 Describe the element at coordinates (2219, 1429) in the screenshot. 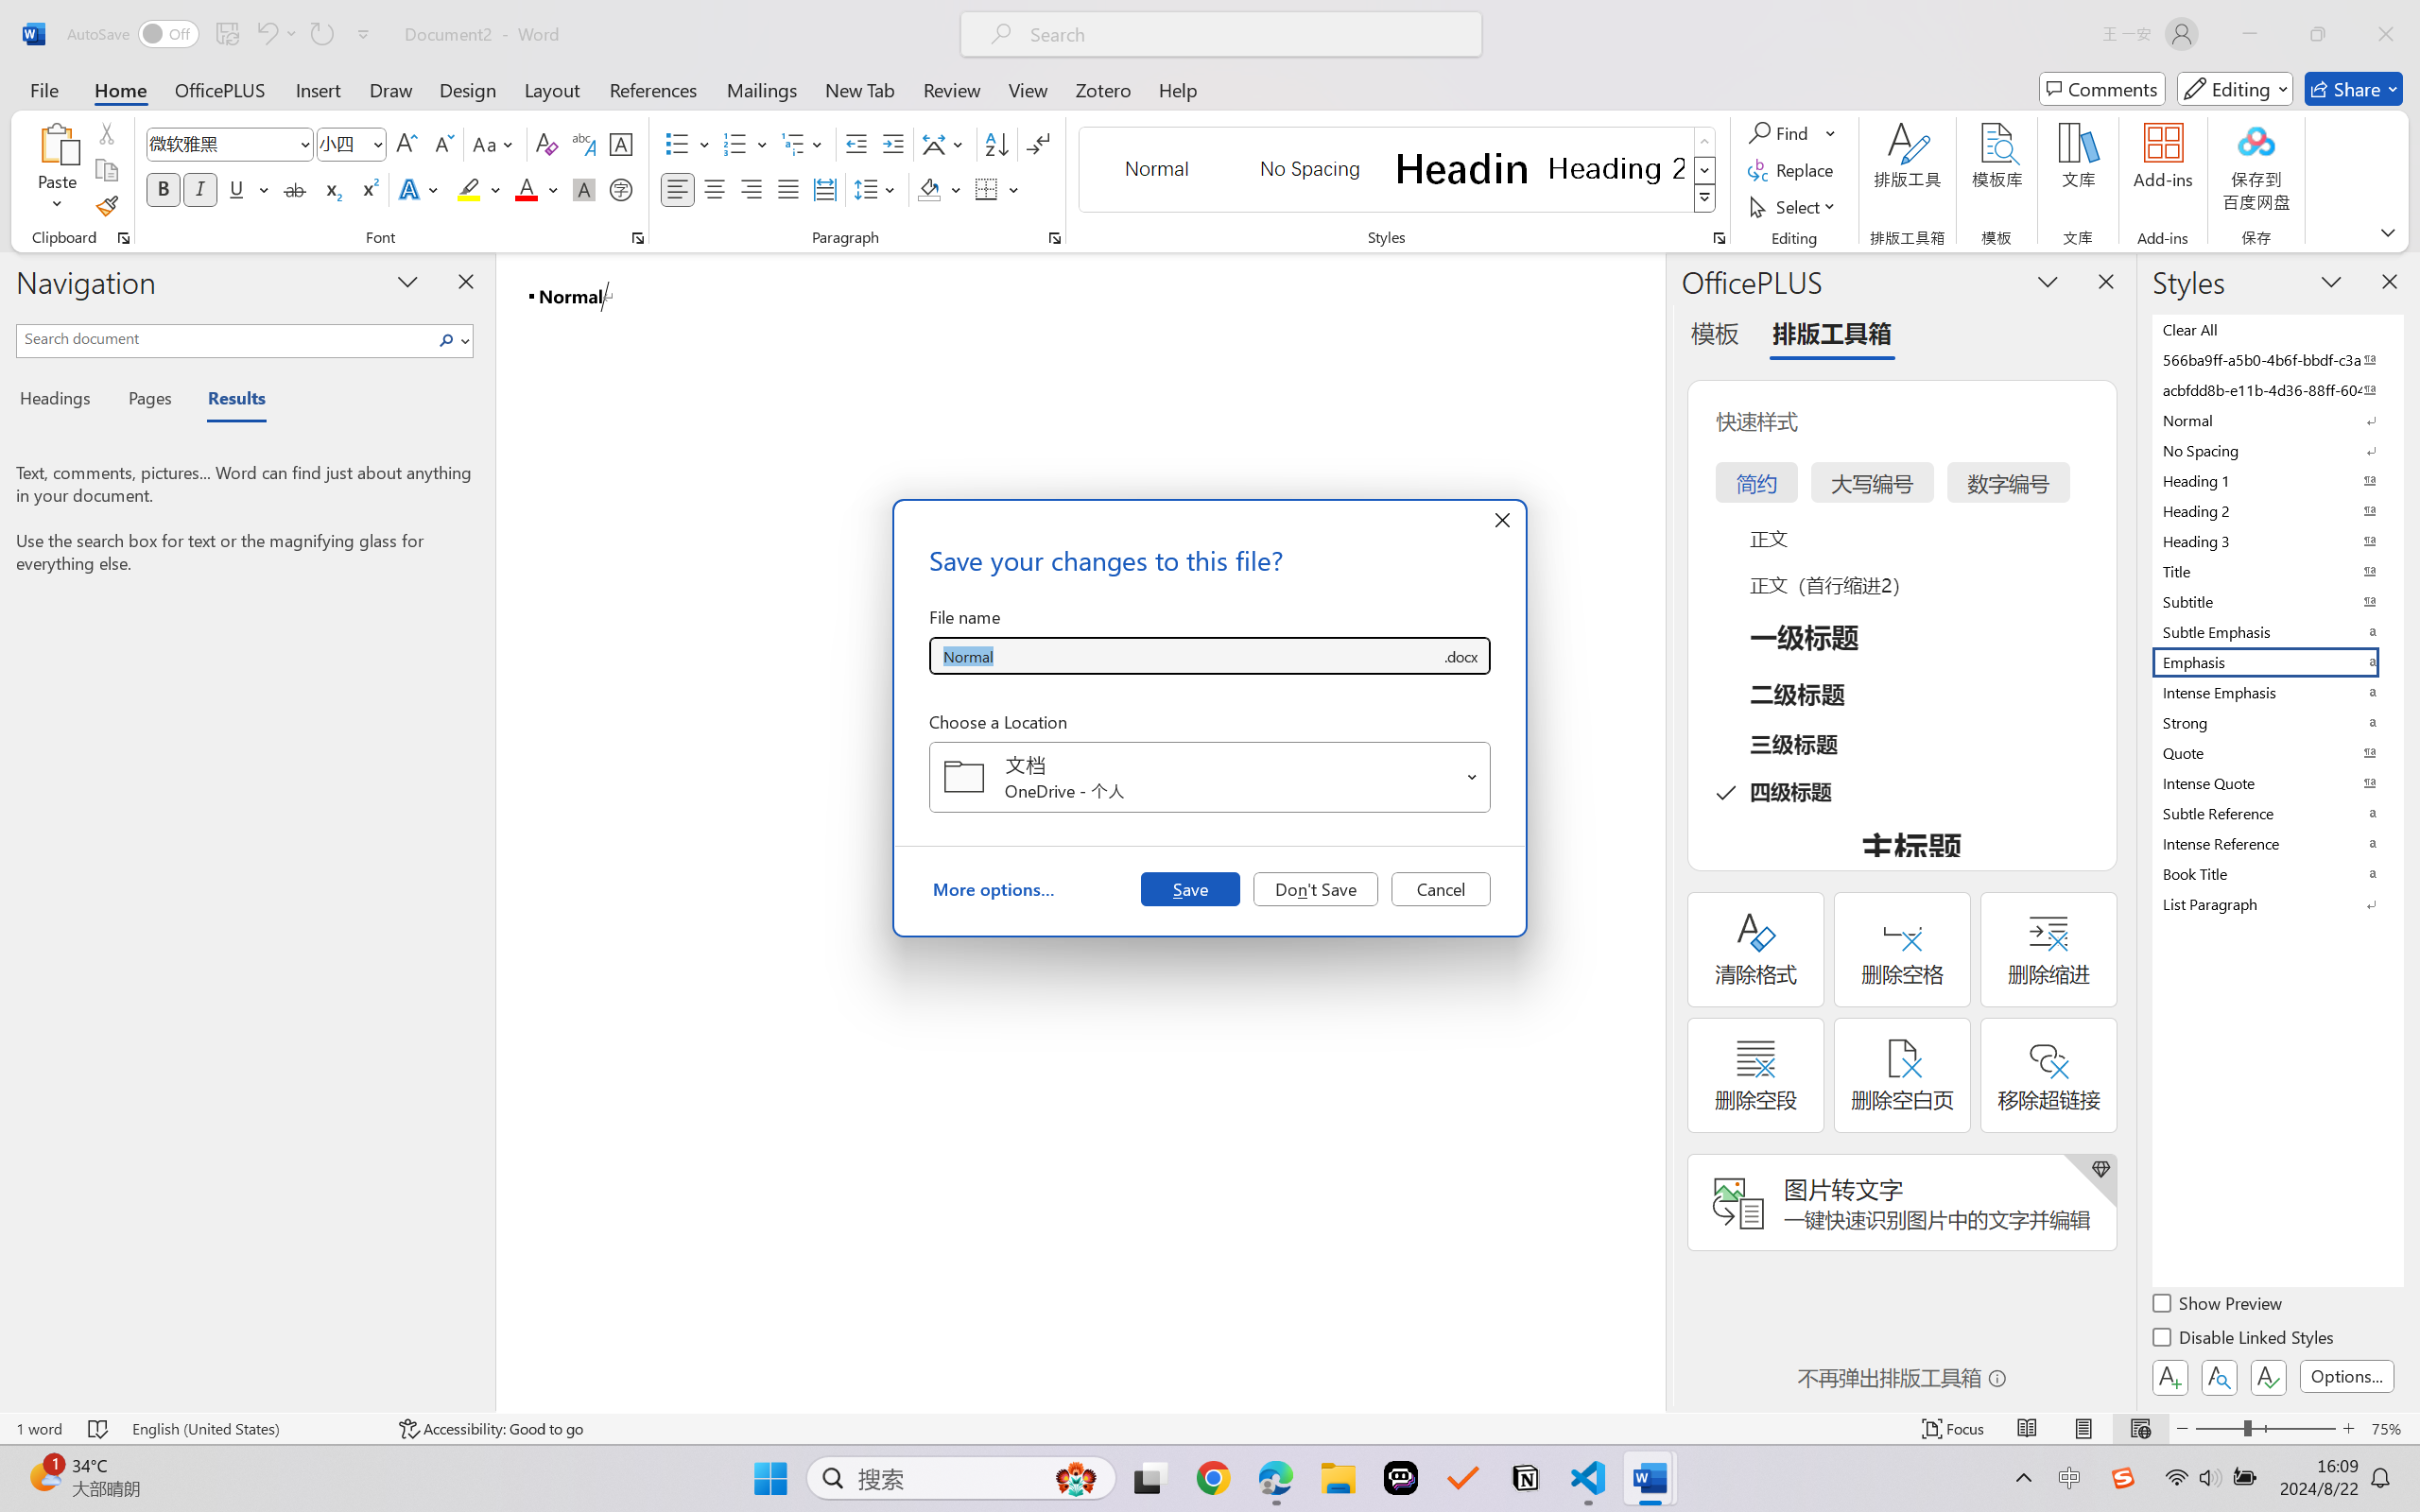

I see `Zoom Out` at that location.